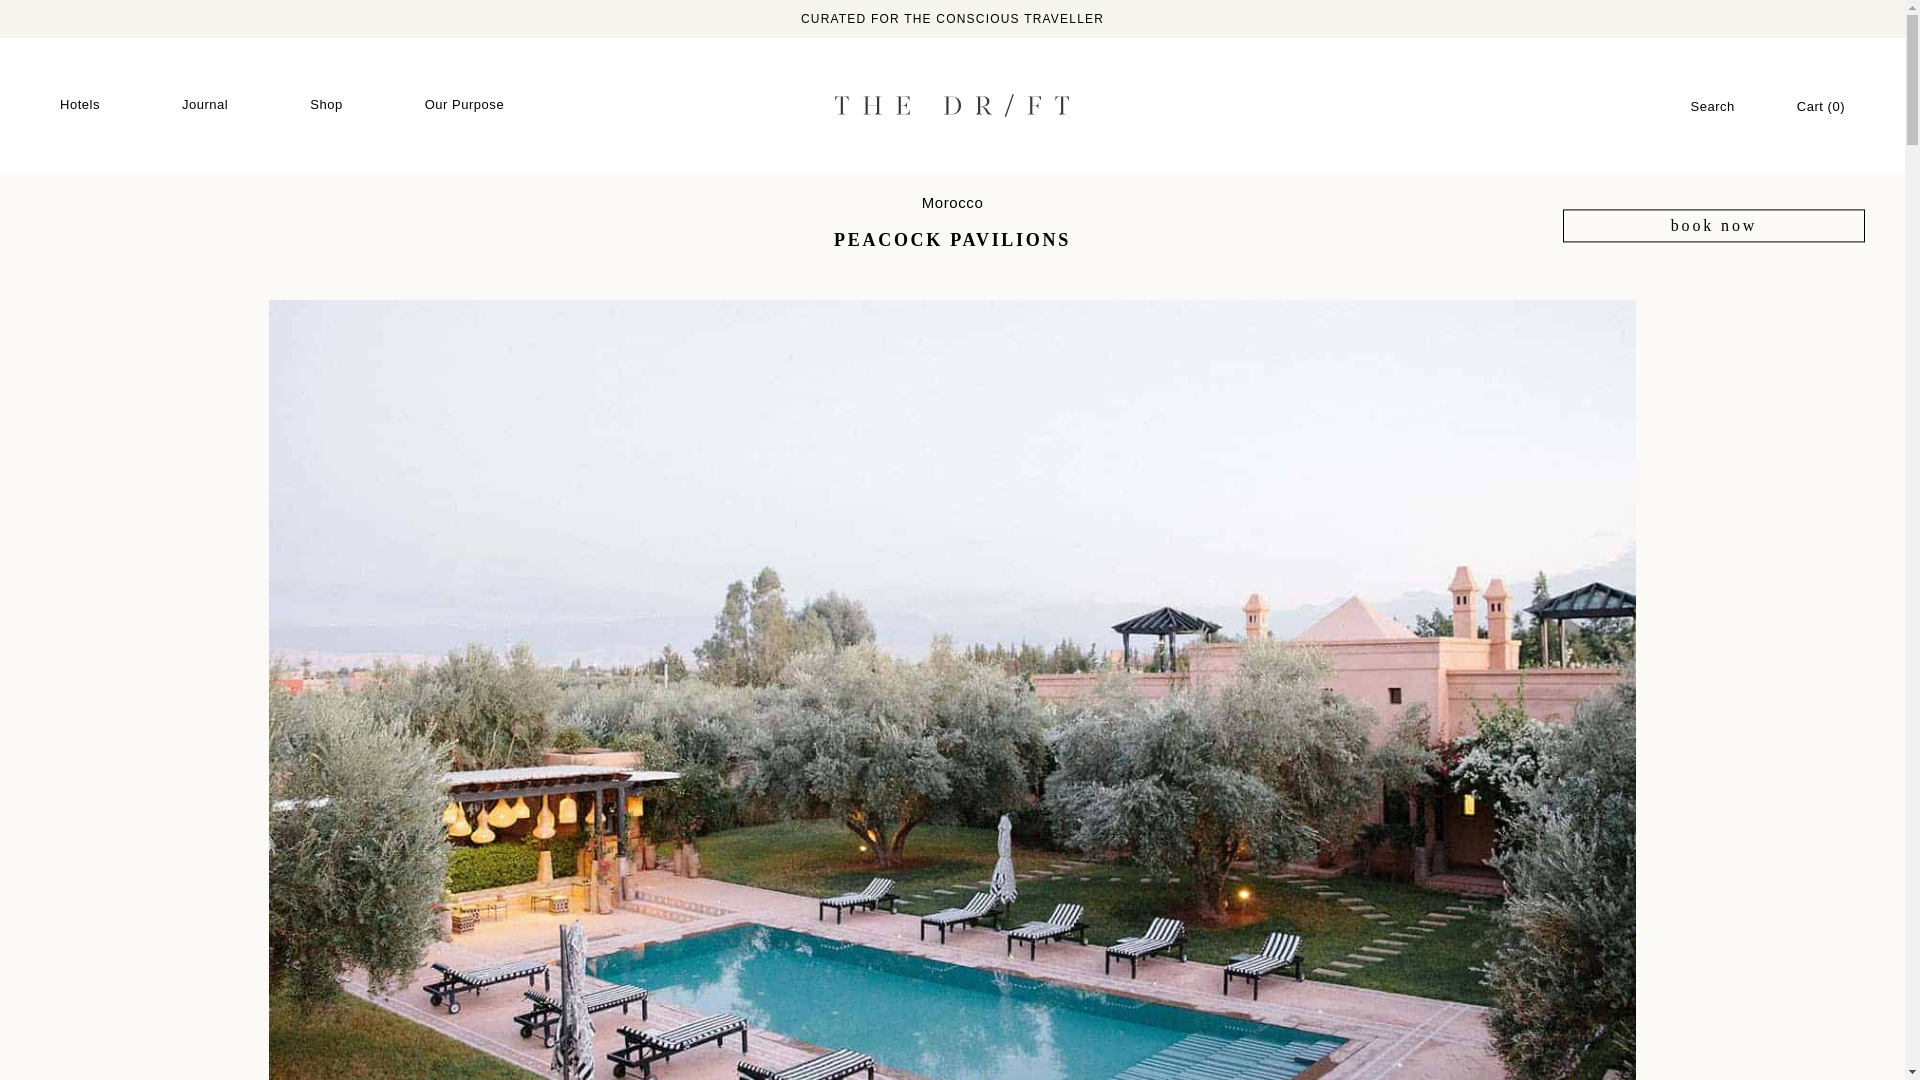  I want to click on Our Purpose, so click(464, 105).